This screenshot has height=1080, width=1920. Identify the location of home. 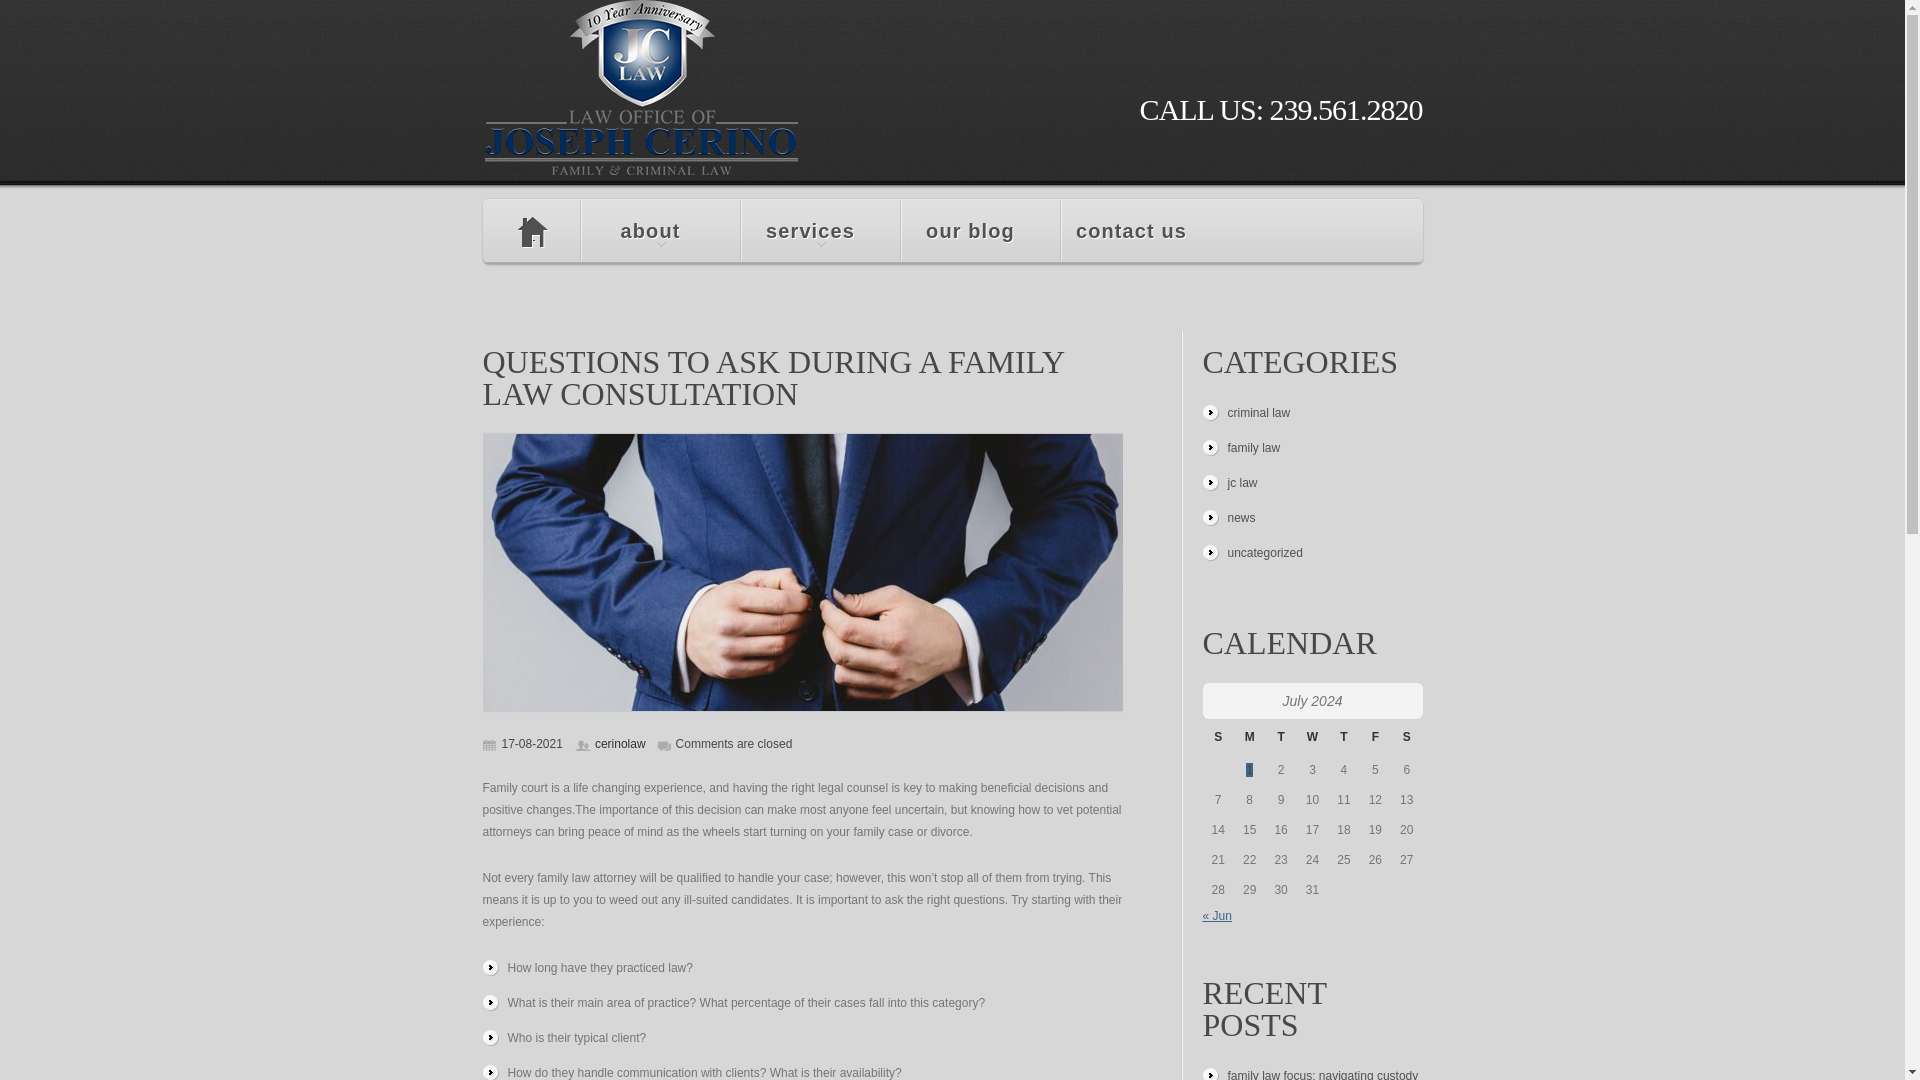
(530, 230).